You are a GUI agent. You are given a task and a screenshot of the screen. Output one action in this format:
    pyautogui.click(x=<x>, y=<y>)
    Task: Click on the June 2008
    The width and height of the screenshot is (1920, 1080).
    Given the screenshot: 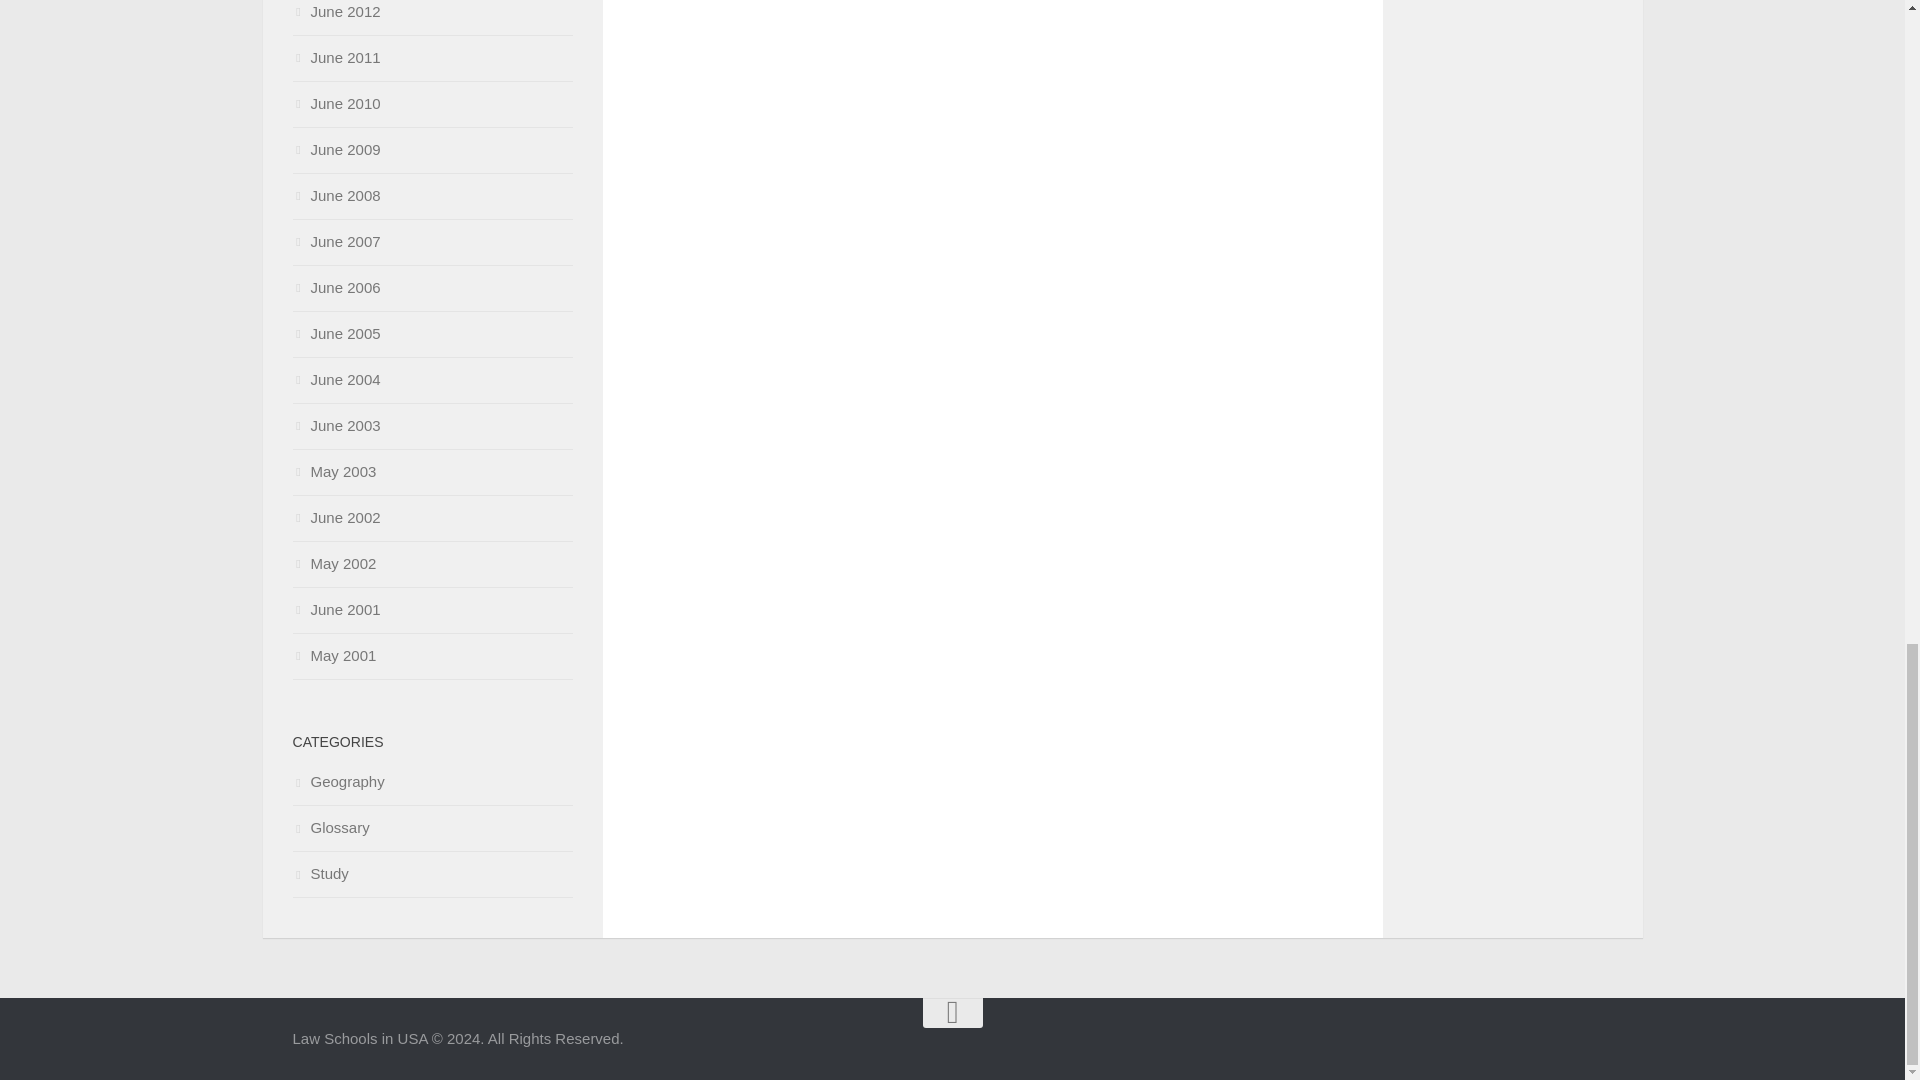 What is the action you would take?
    pyautogui.click(x=336, y=195)
    